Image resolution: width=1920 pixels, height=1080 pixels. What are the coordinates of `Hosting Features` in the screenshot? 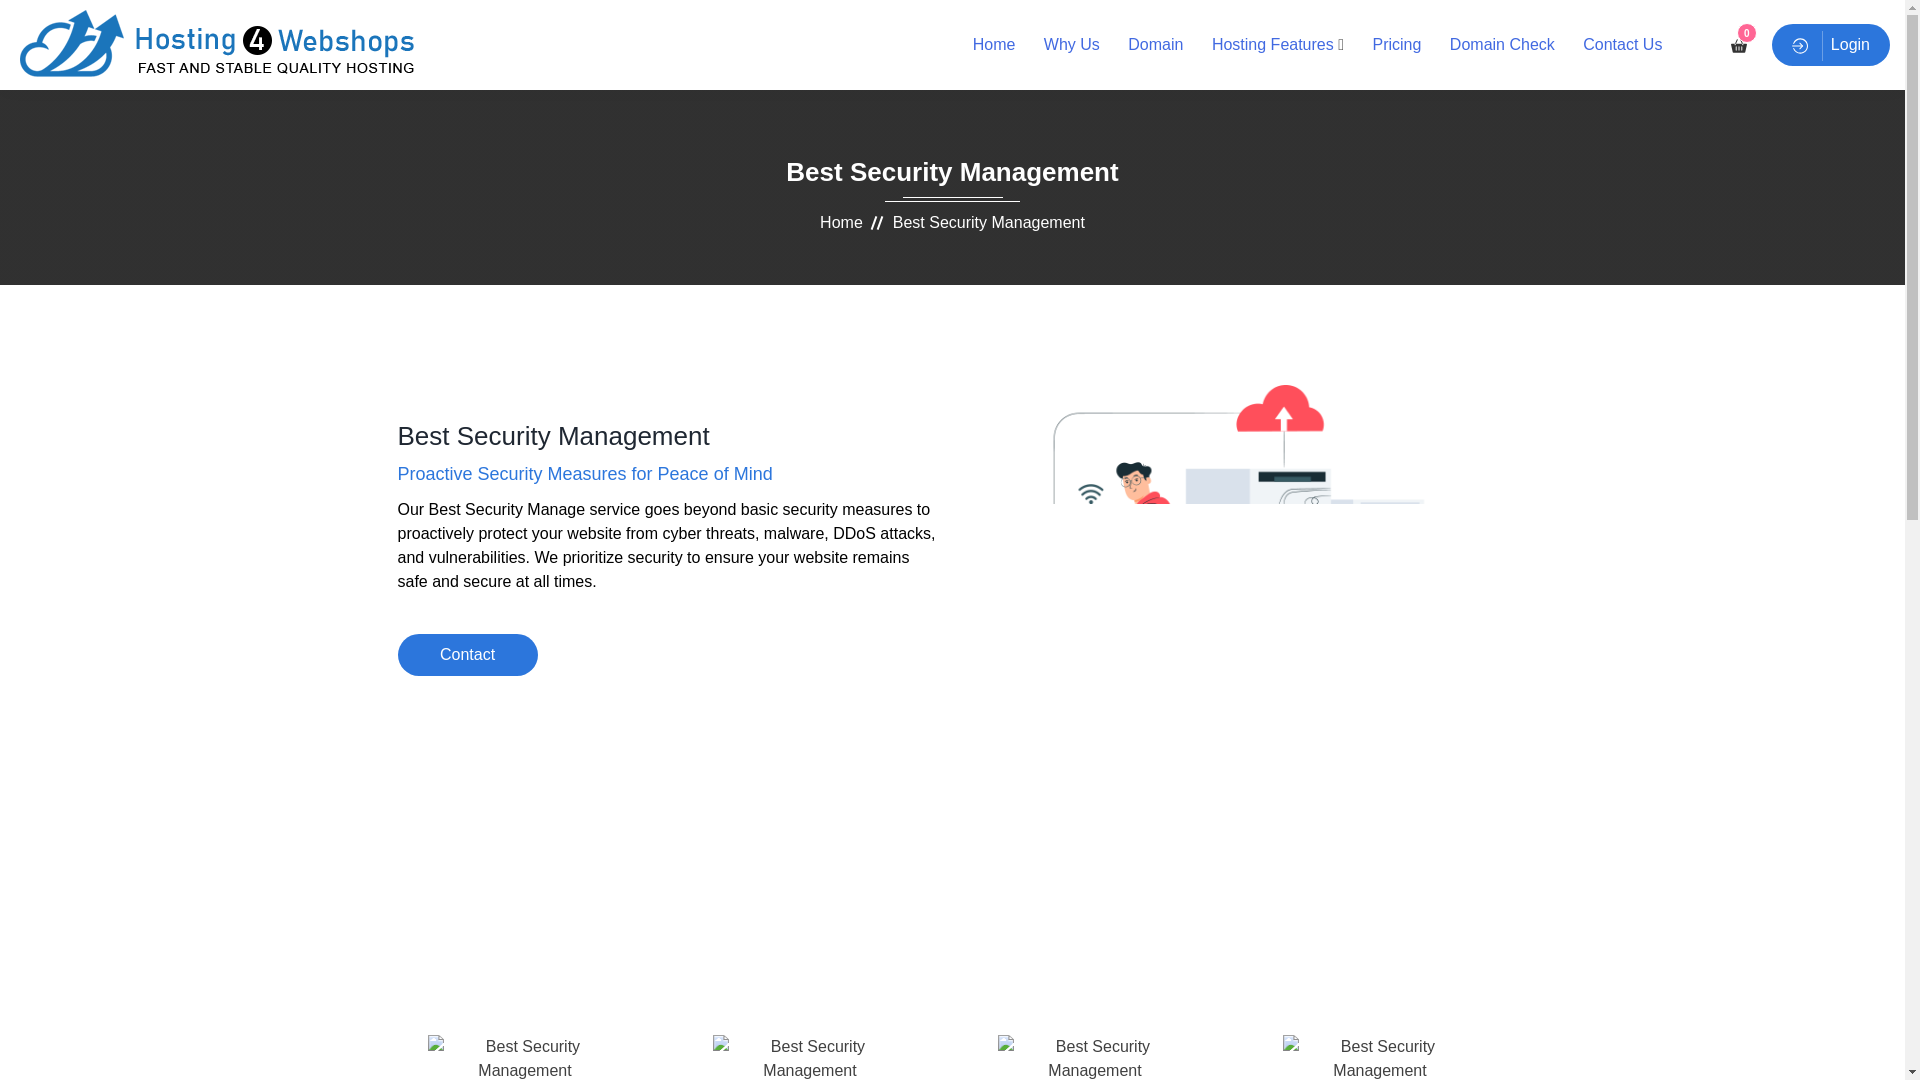 It's located at (1272, 44).